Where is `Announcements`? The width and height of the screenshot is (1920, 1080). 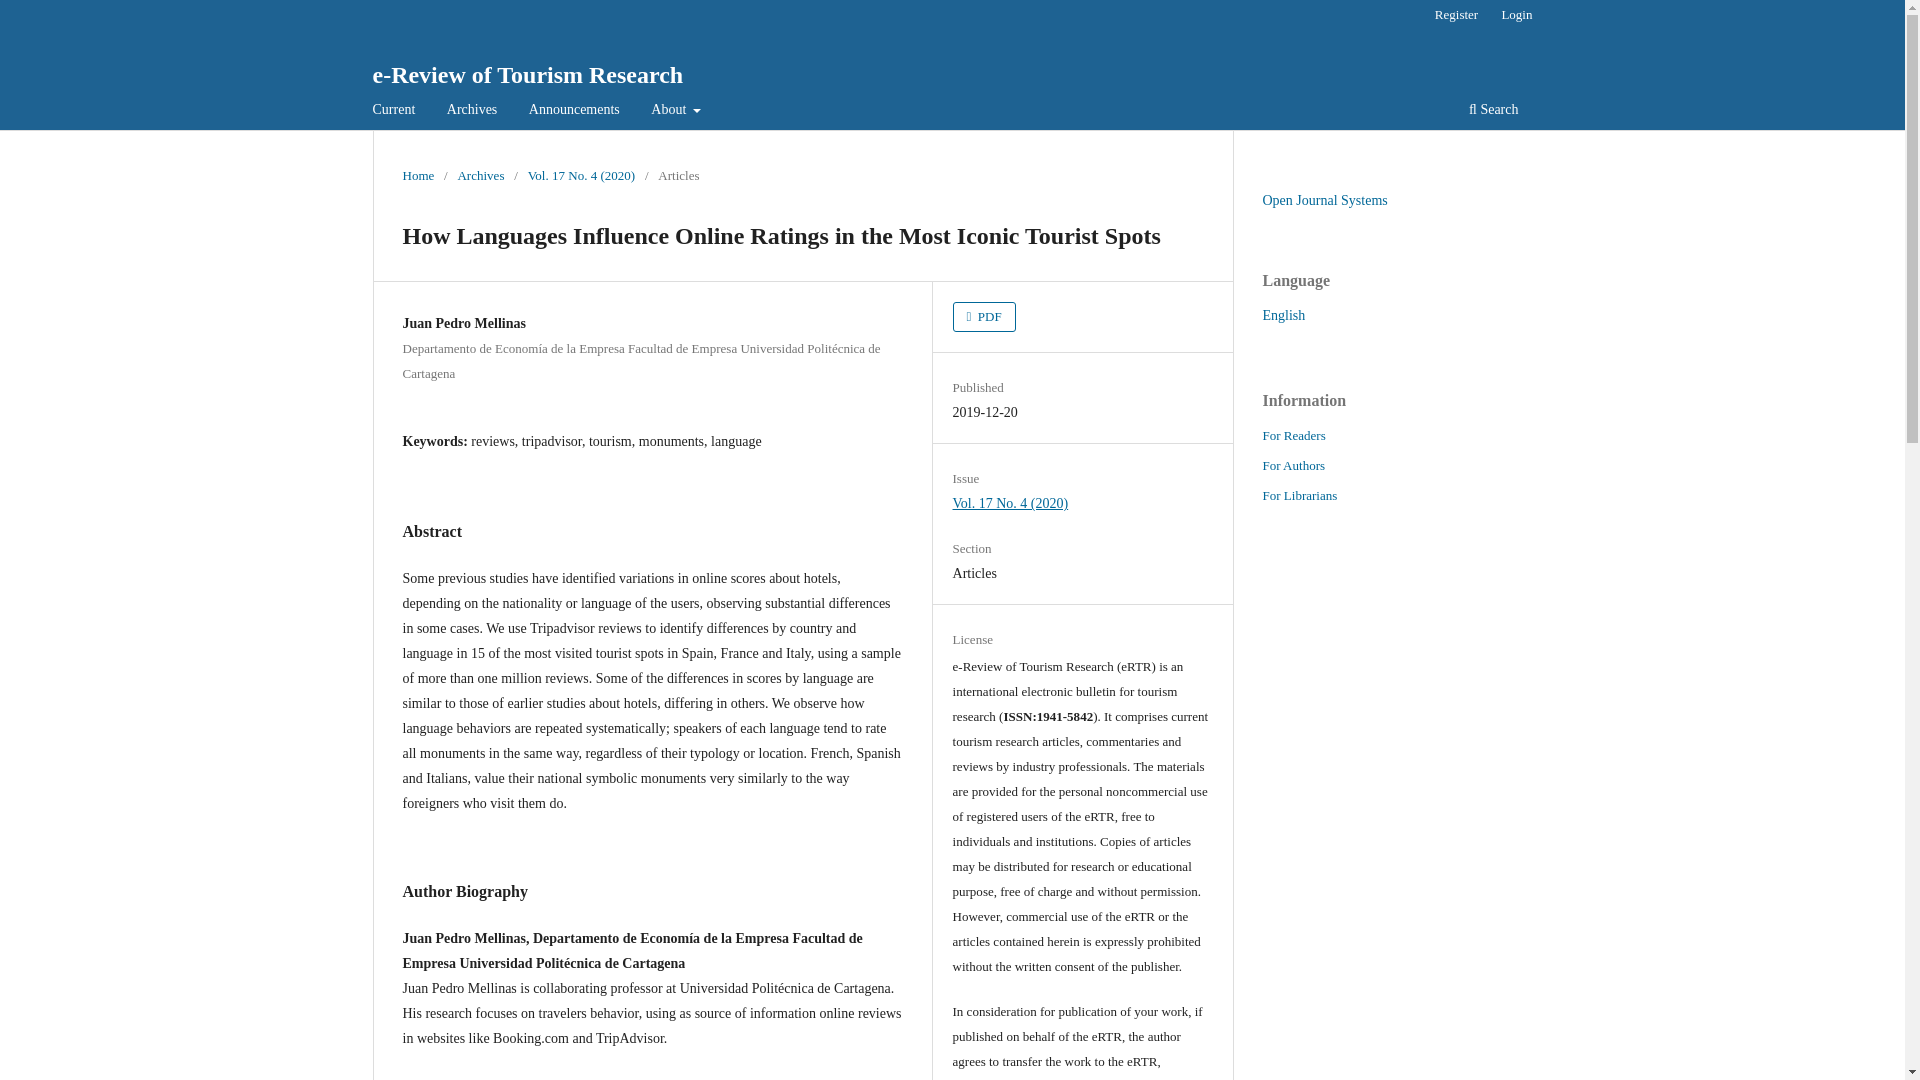 Announcements is located at coordinates (574, 112).